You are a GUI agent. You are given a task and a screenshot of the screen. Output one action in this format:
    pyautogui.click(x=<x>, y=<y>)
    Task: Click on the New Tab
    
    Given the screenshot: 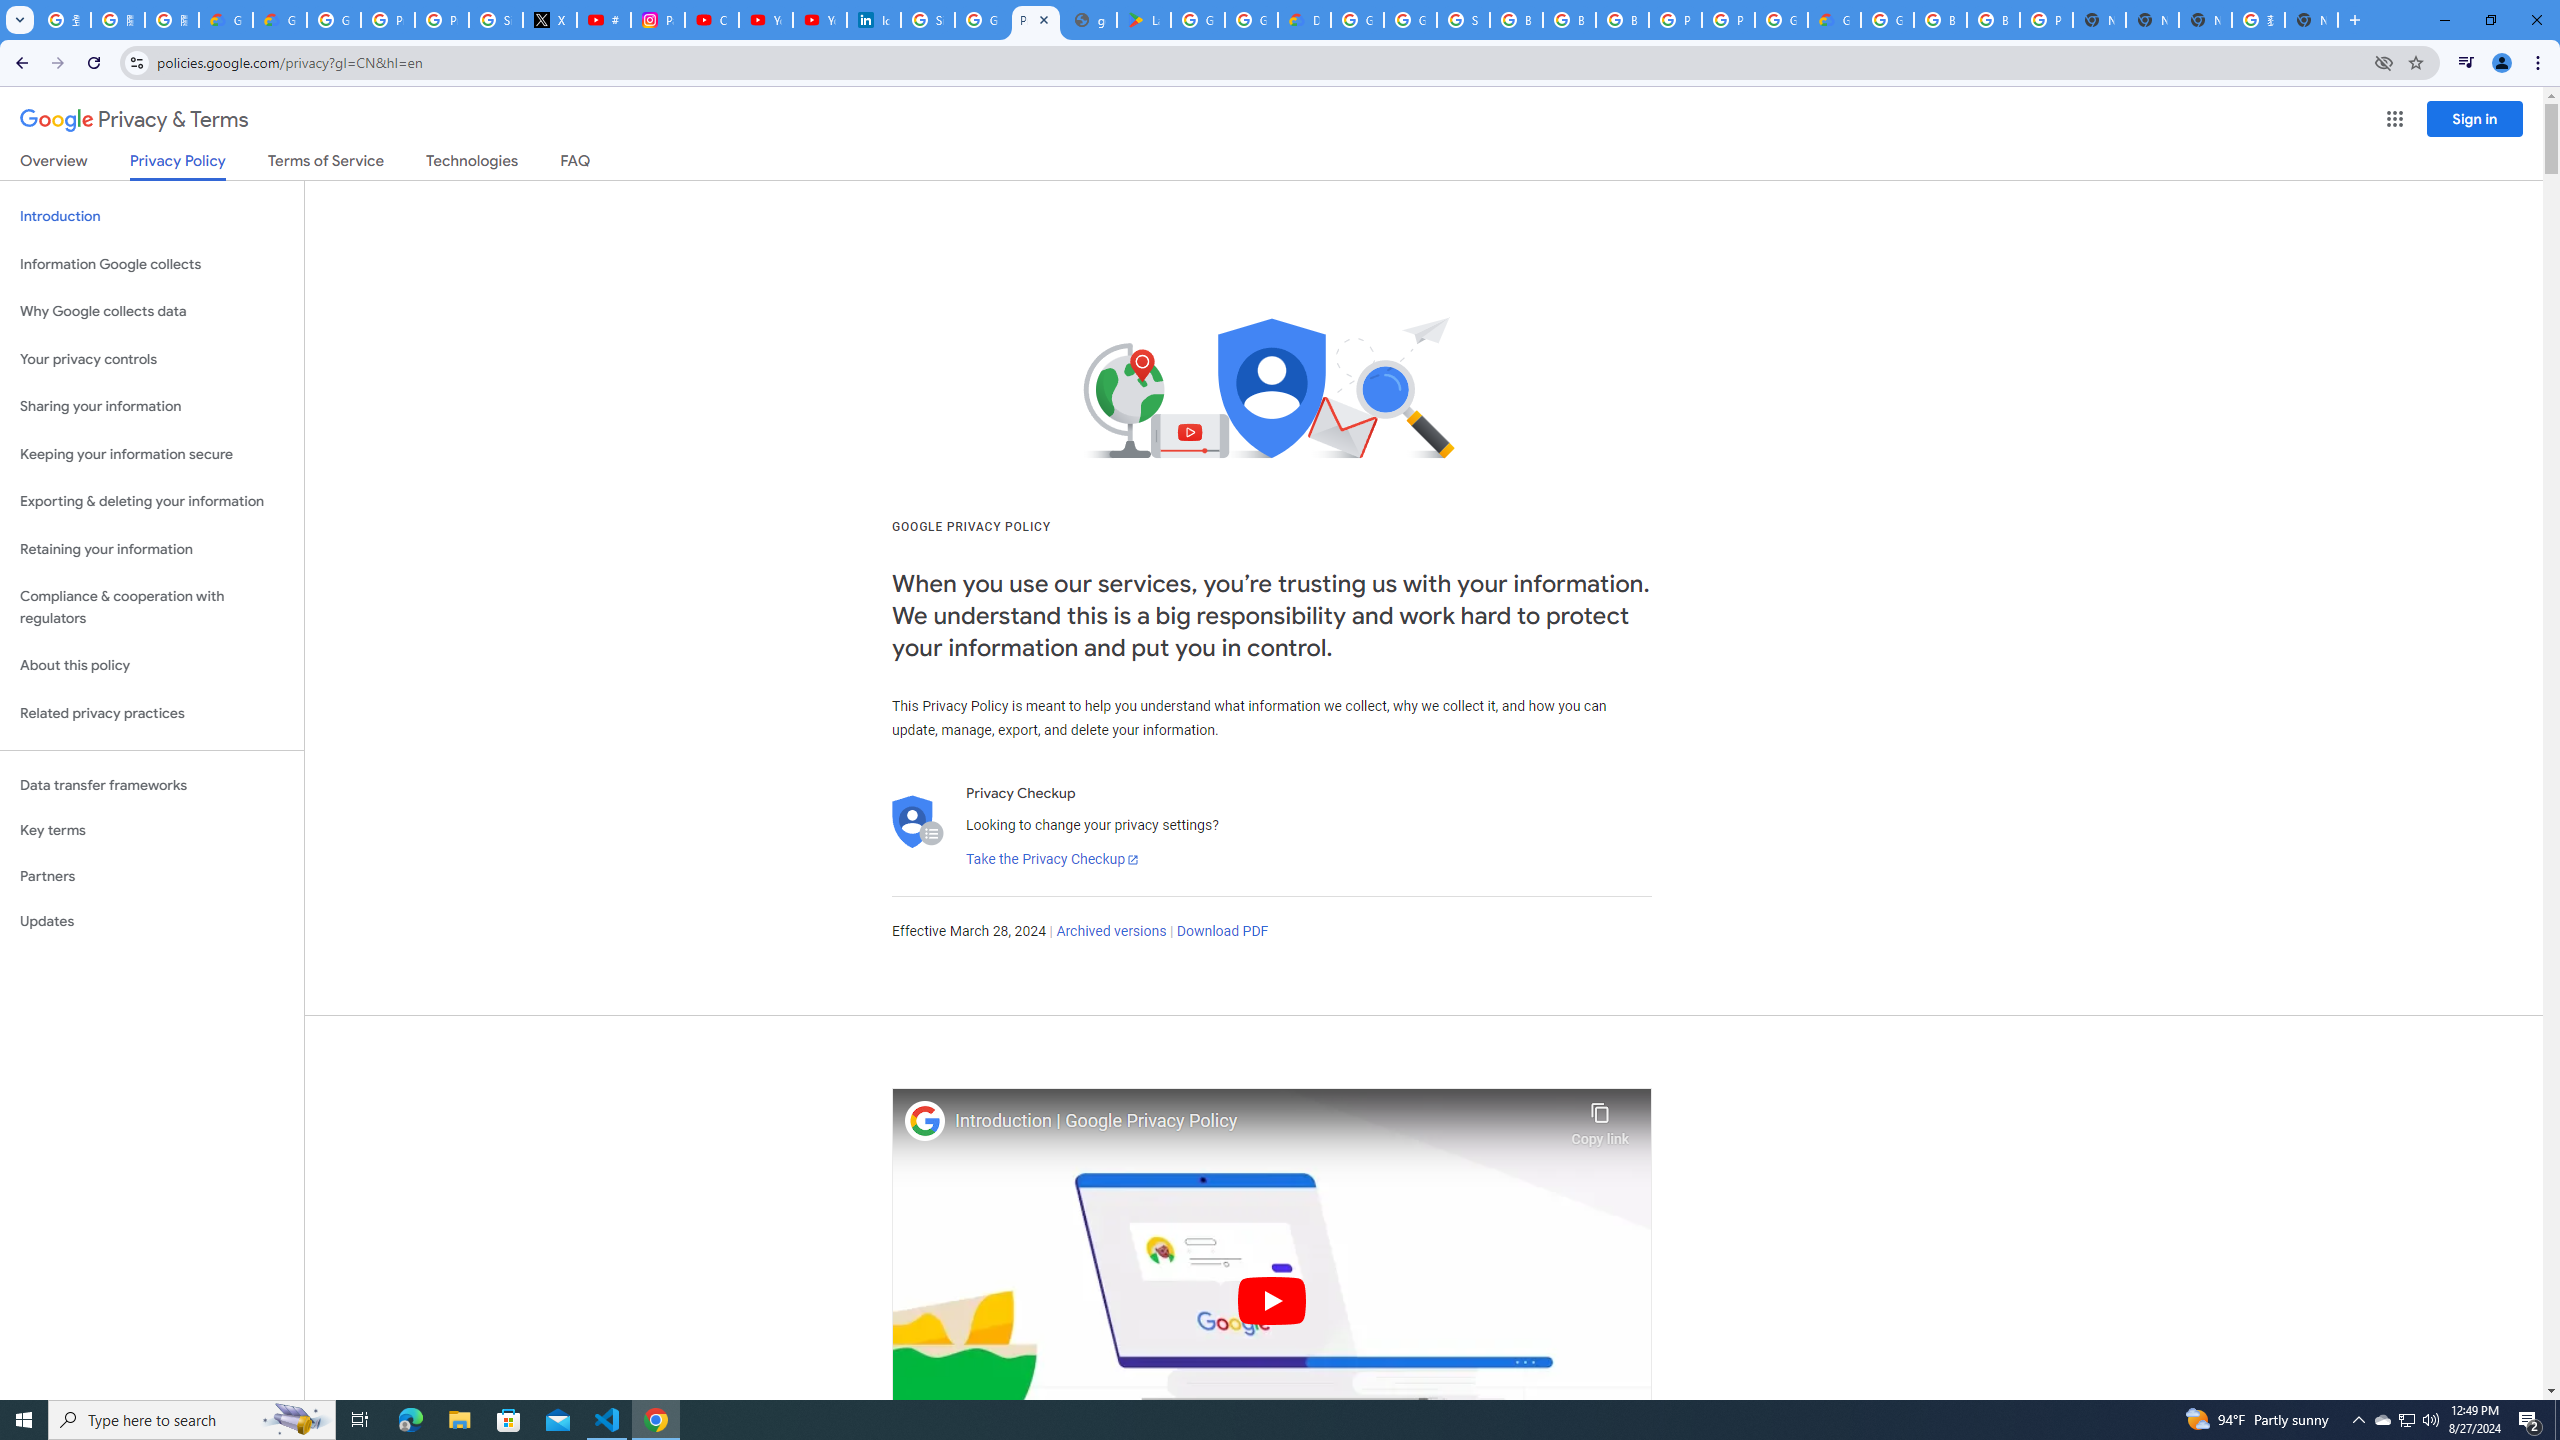 What is the action you would take?
    pyautogui.click(x=2311, y=20)
    